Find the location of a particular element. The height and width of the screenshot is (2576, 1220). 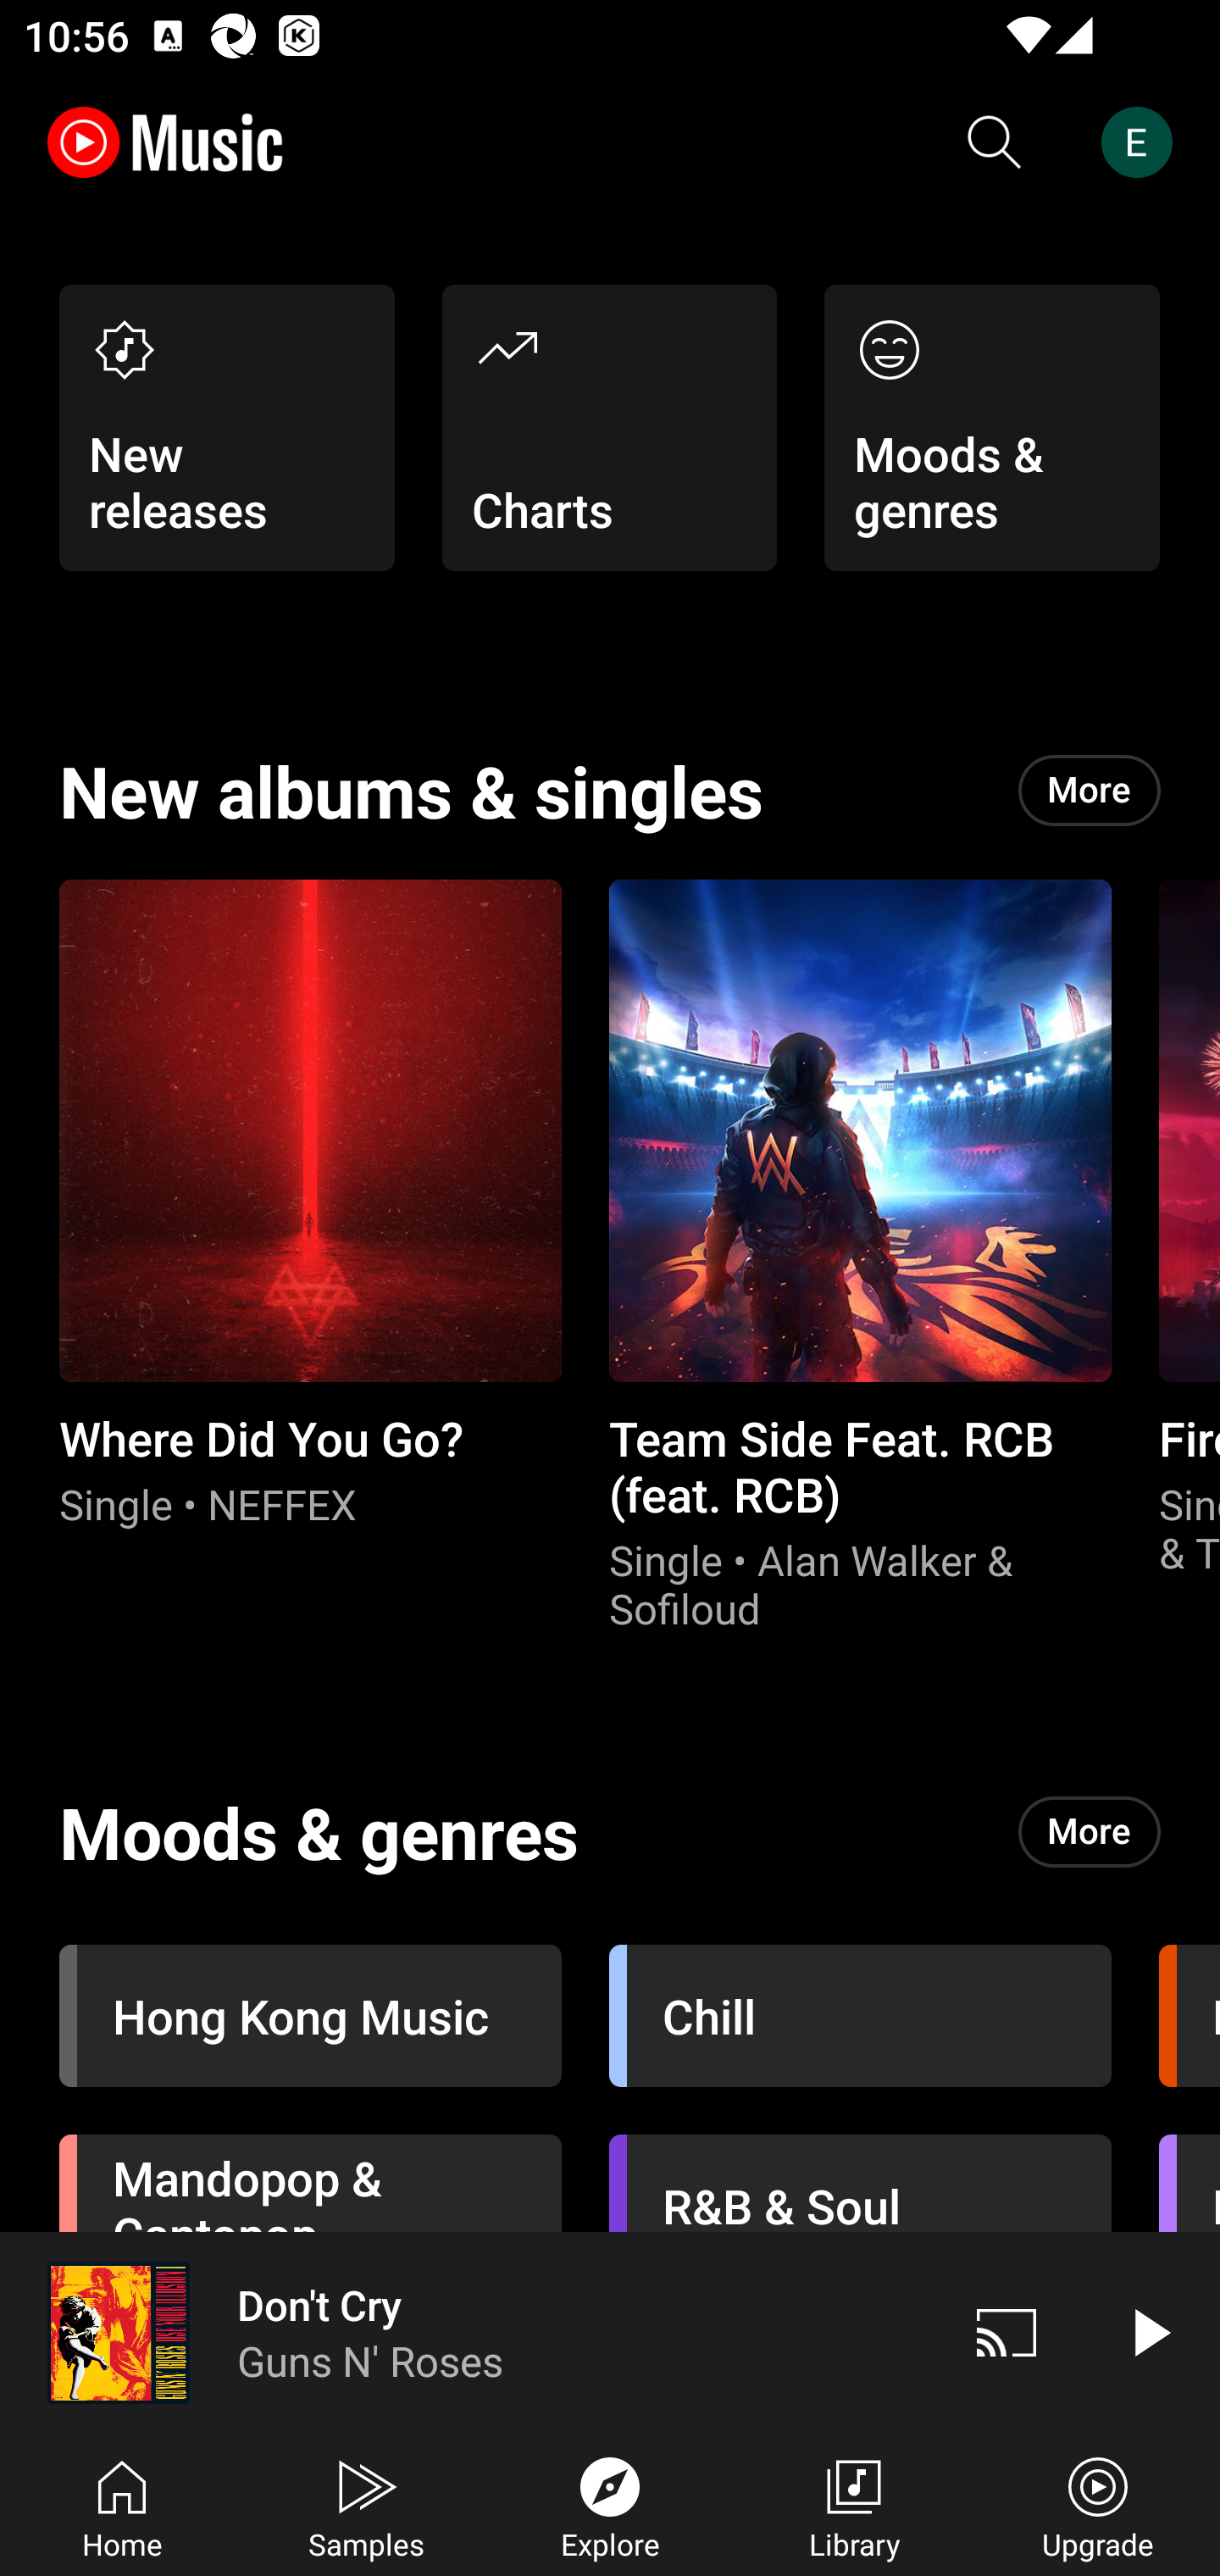

Cast. Disconnected is located at coordinates (1006, 2332).